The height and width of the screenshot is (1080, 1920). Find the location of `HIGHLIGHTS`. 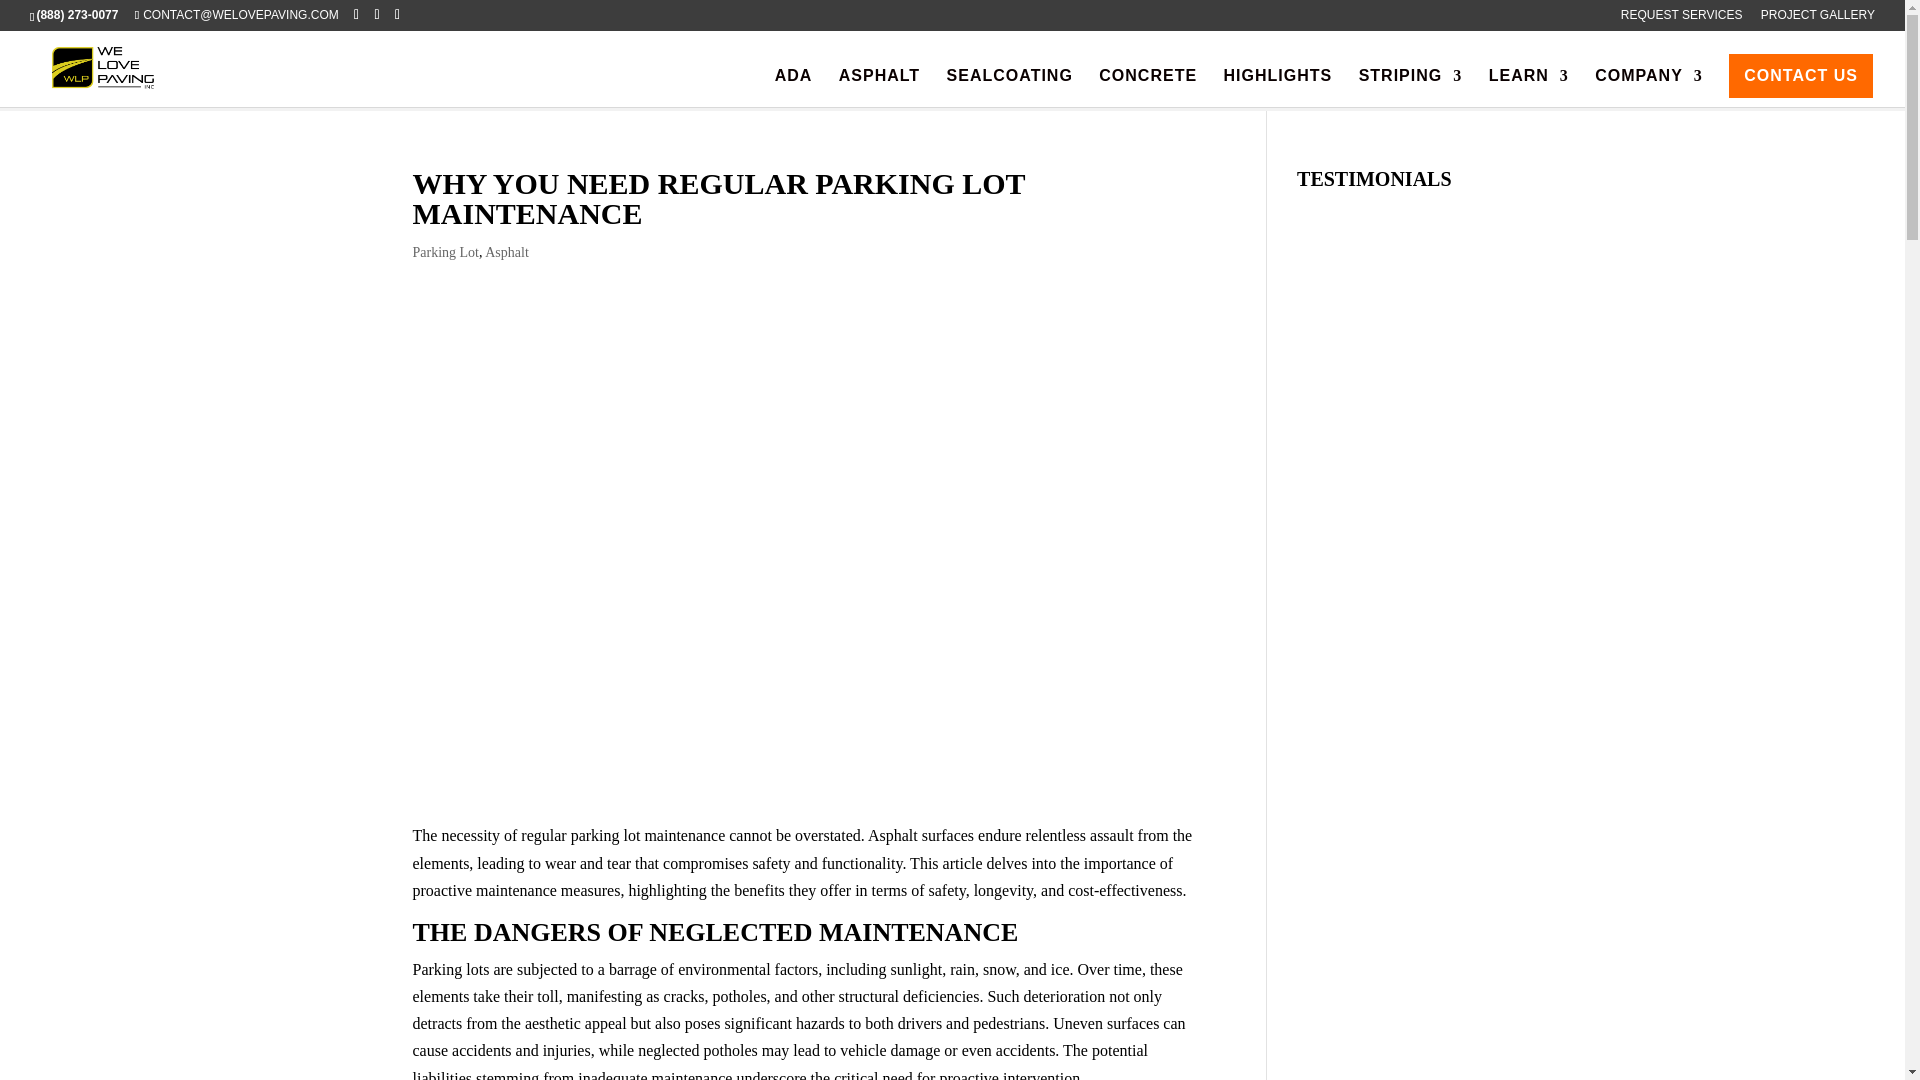

HIGHLIGHTS is located at coordinates (1278, 88).